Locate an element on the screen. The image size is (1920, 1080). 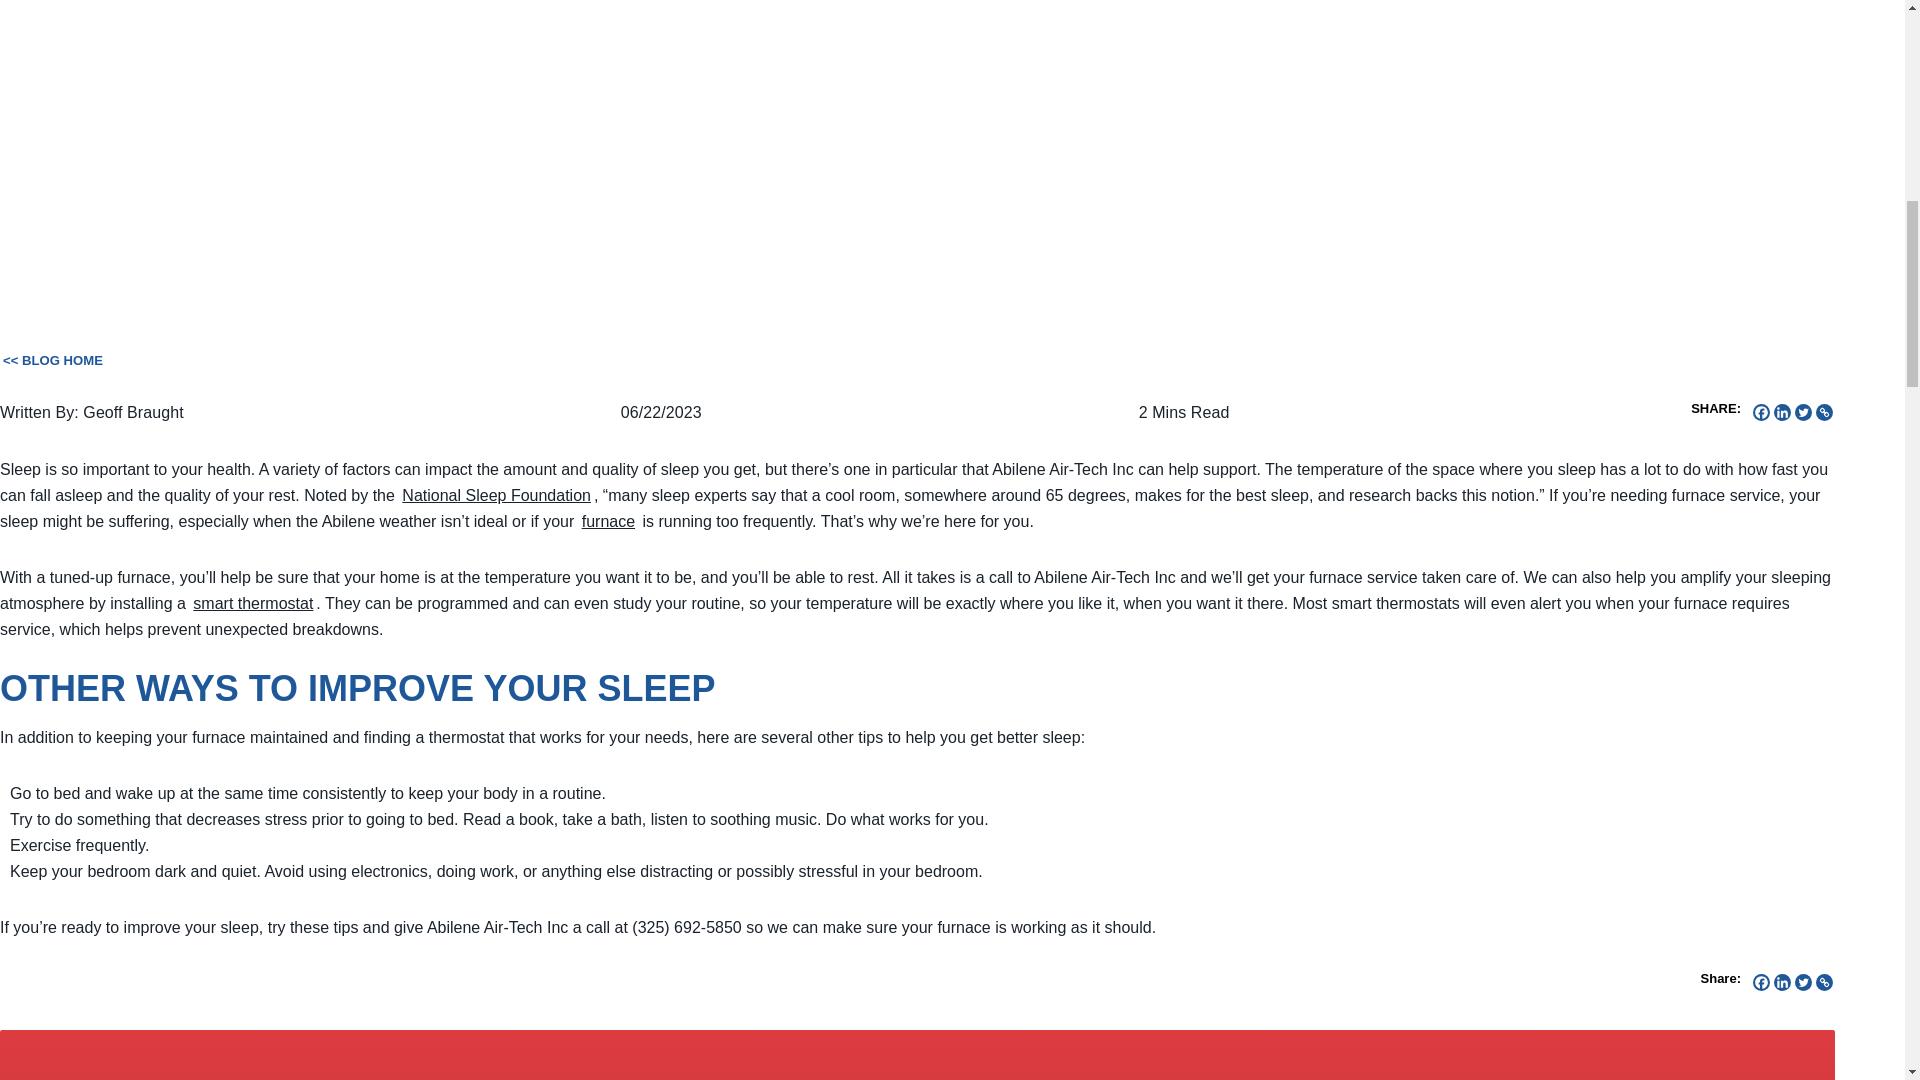
Linkedin is located at coordinates (1782, 982).